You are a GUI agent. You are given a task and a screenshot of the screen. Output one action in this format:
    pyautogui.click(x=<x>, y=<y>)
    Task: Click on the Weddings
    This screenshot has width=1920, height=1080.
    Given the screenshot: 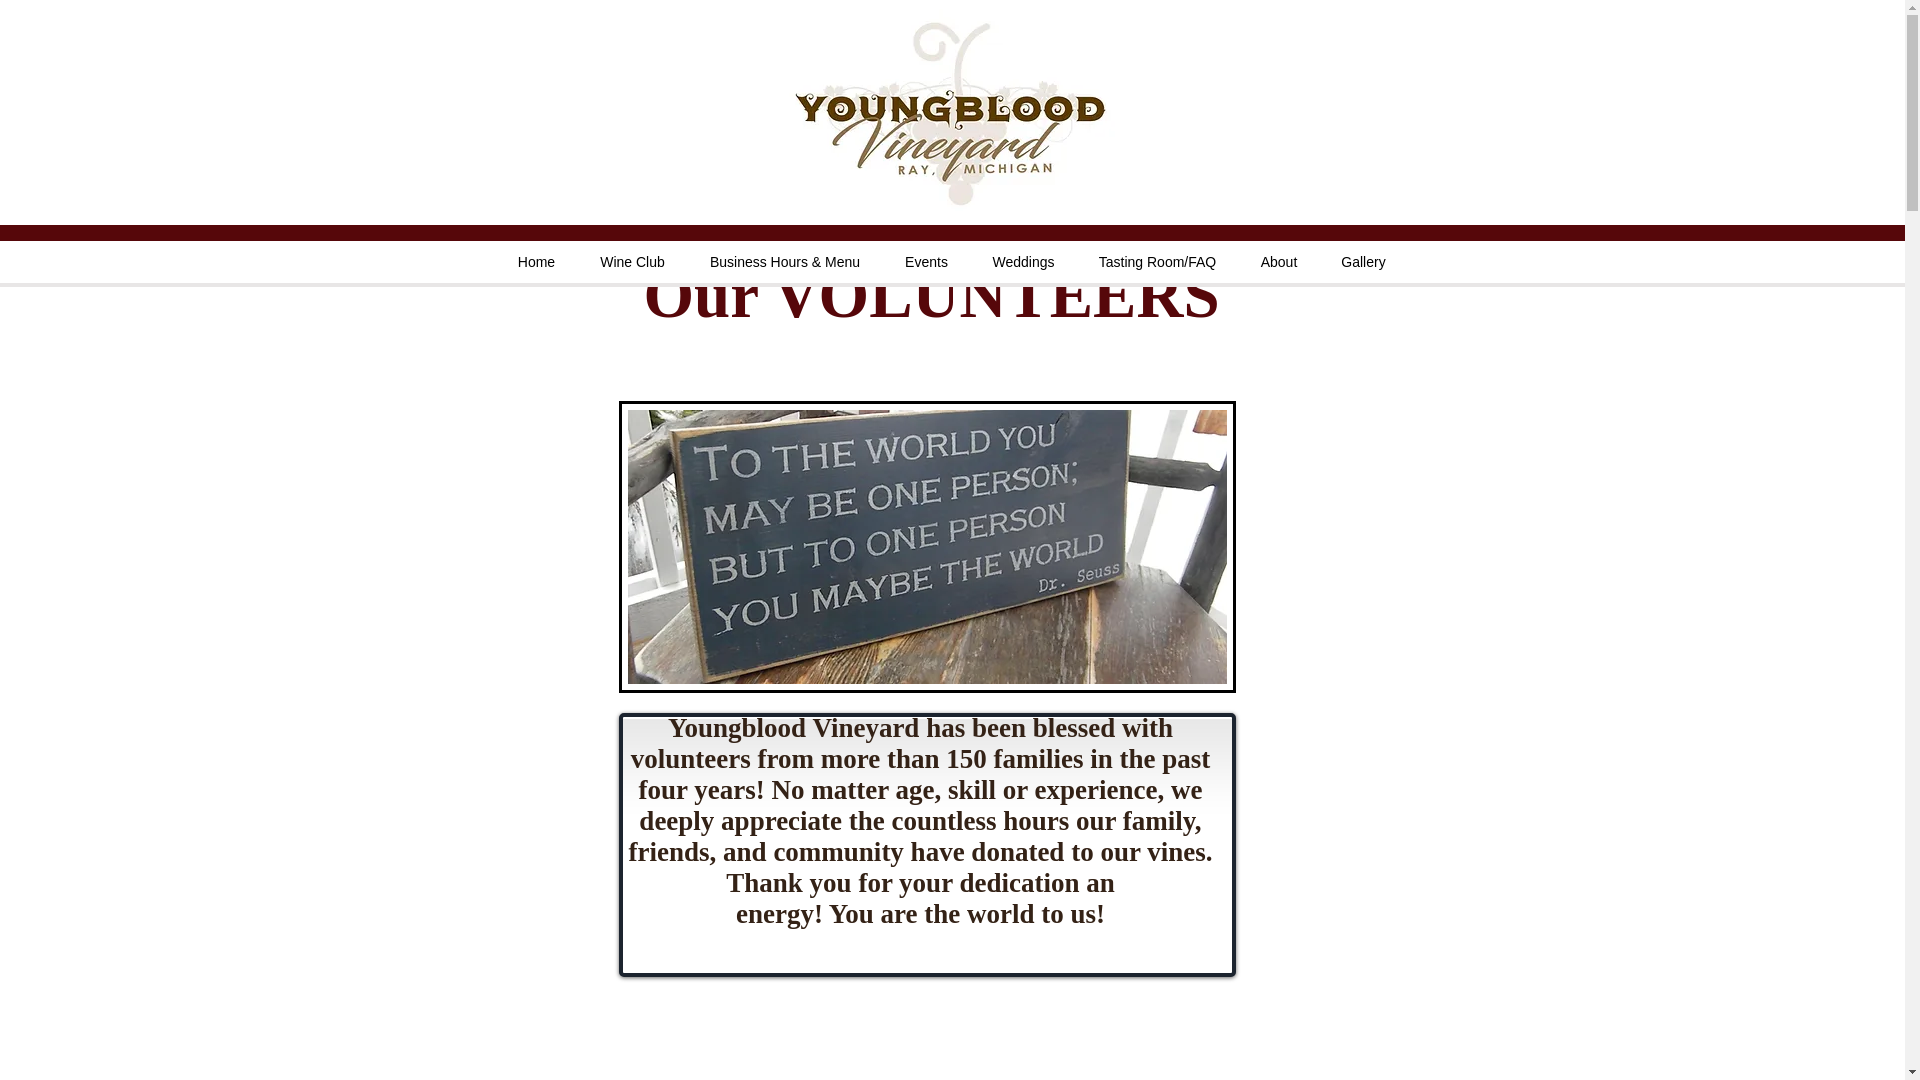 What is the action you would take?
    pyautogui.click(x=1022, y=262)
    